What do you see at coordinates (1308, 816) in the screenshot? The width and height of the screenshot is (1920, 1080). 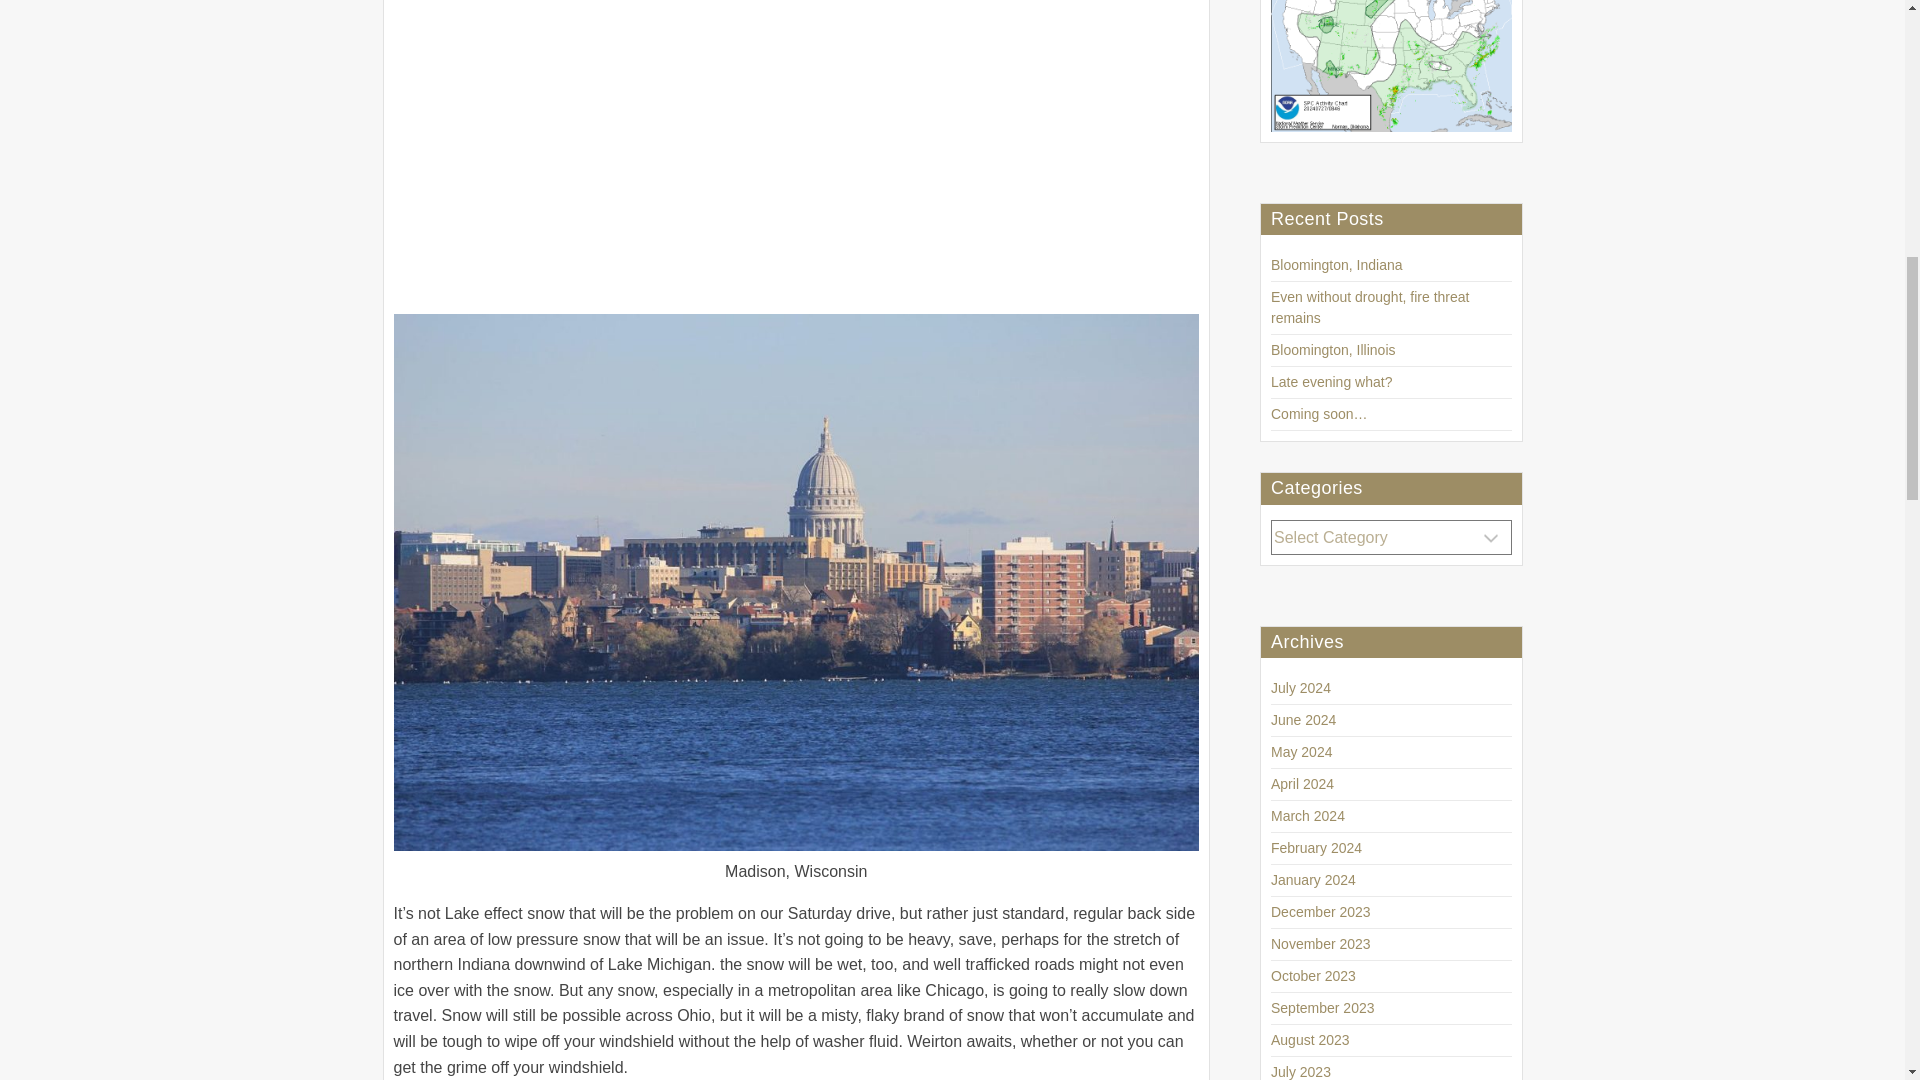 I see `March 2024` at bounding box center [1308, 816].